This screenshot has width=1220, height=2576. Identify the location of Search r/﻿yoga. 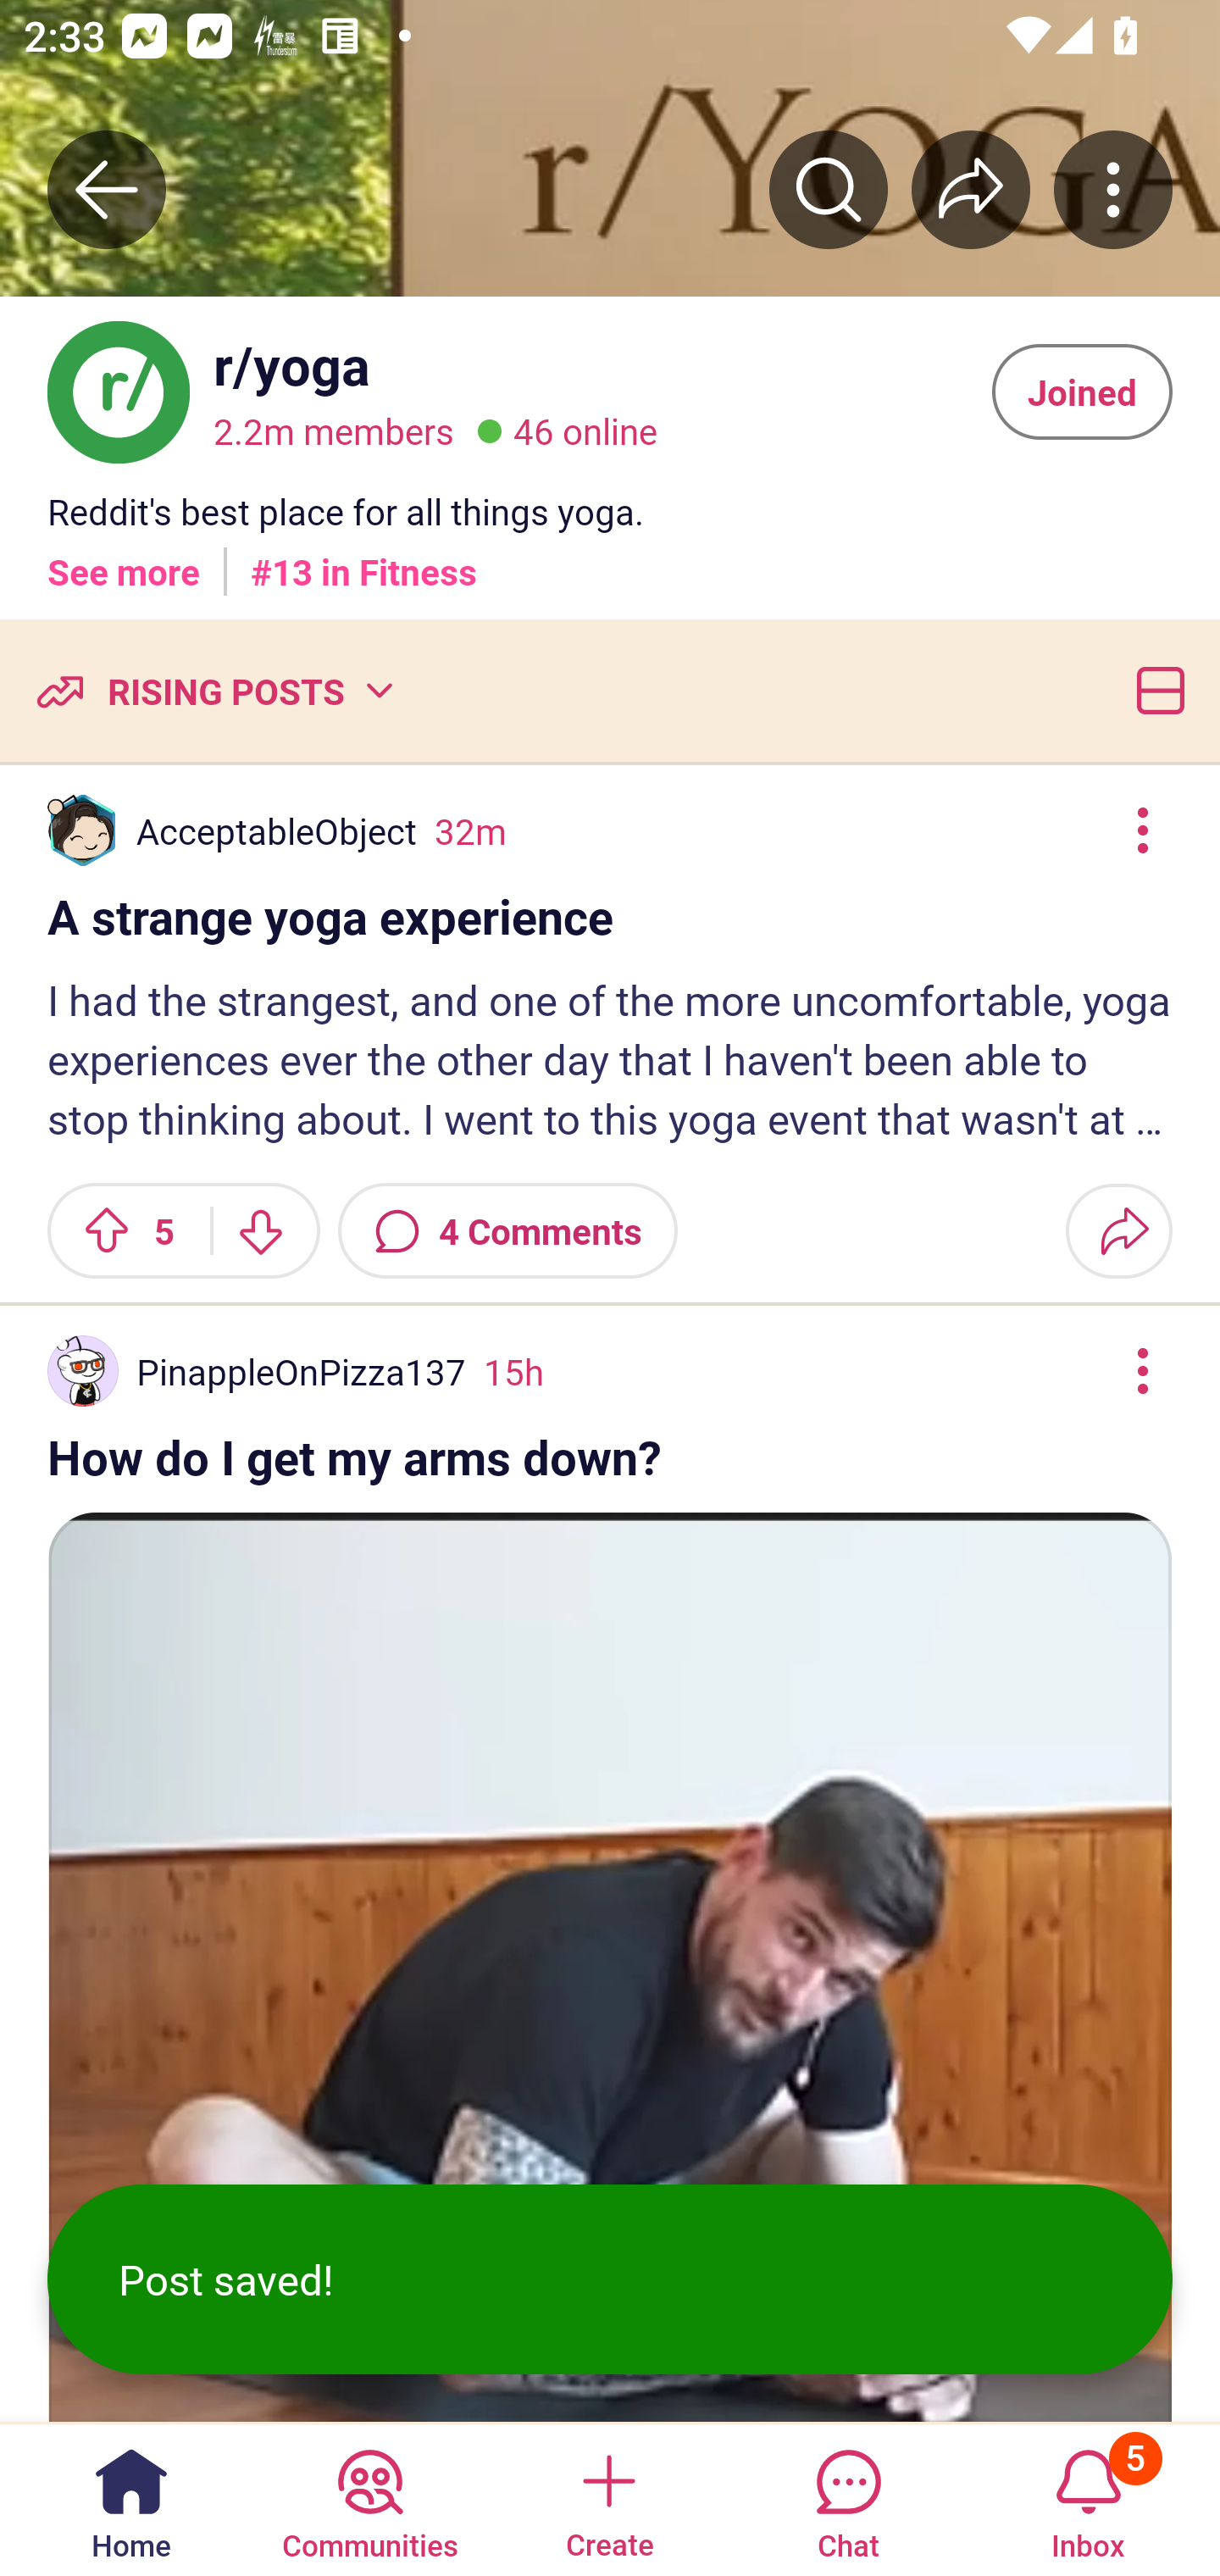
(829, 189).